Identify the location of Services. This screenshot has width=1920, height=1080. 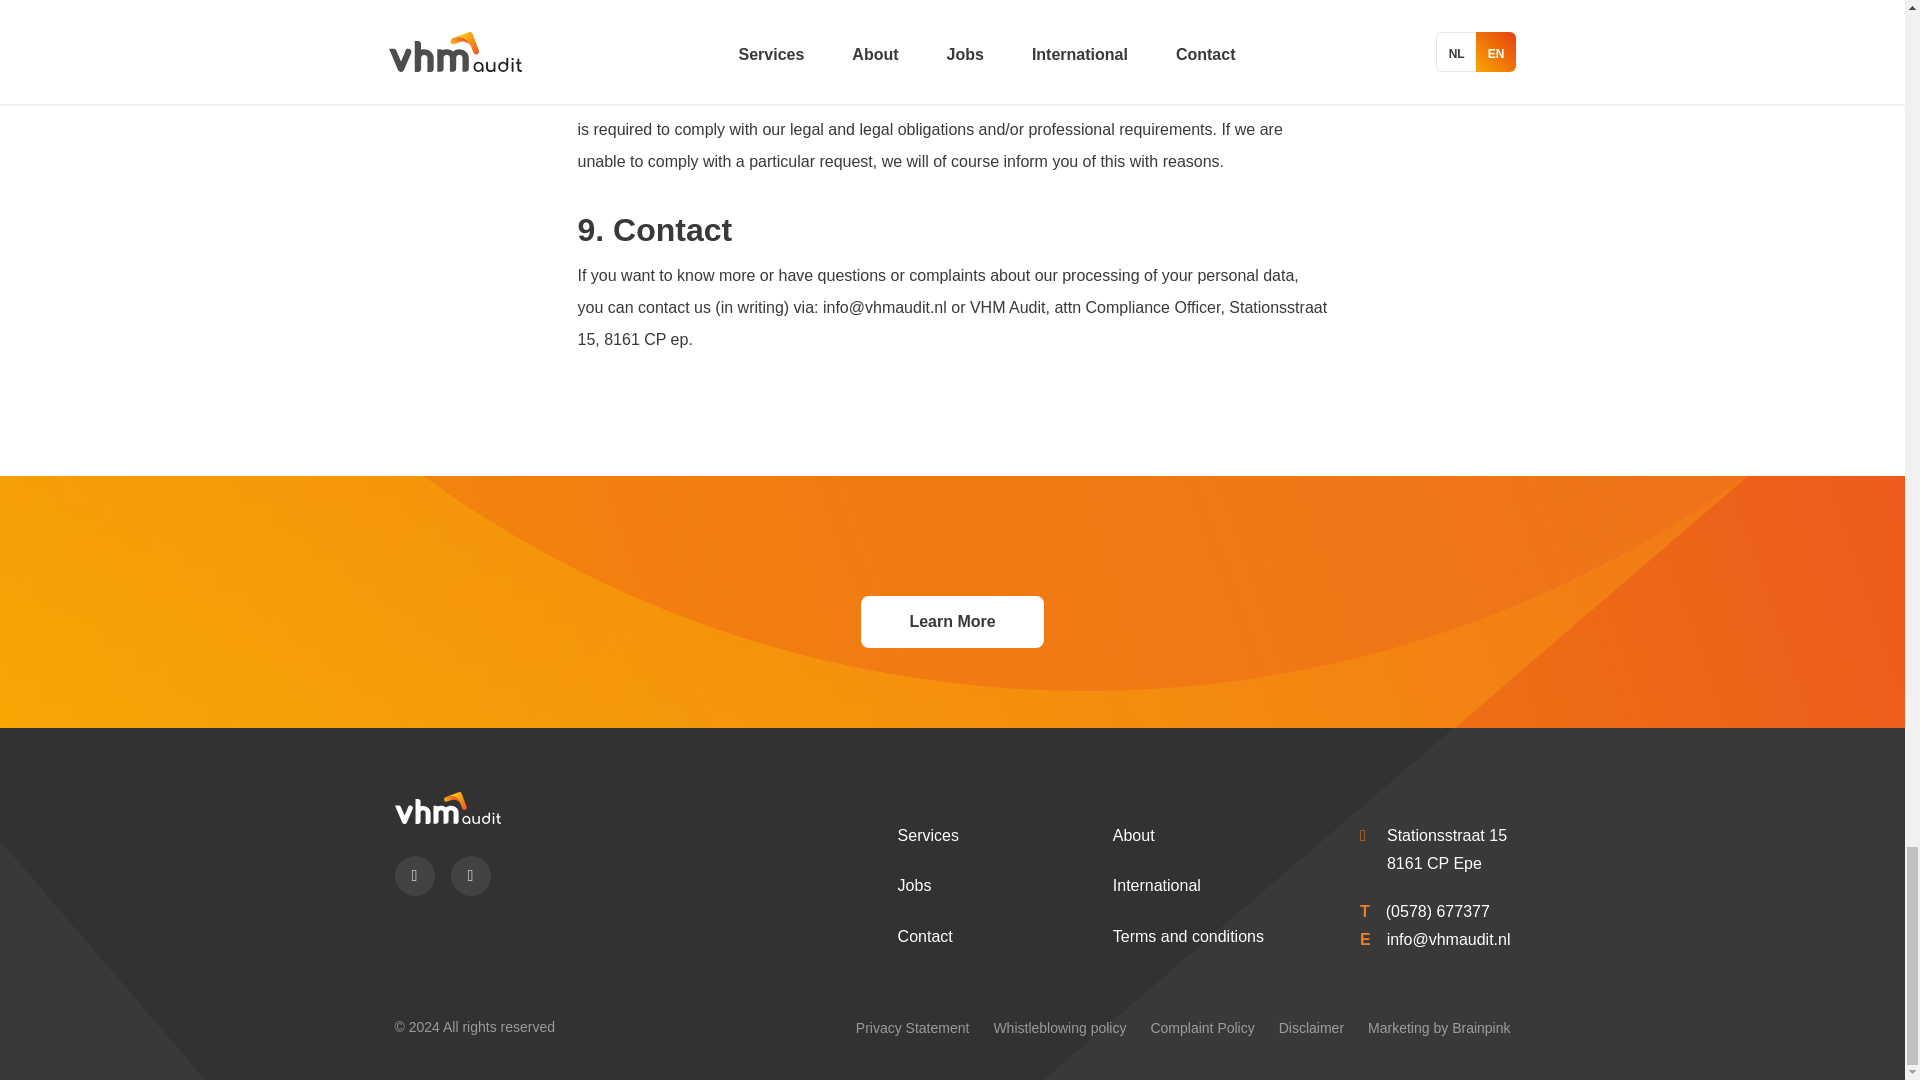
(928, 835).